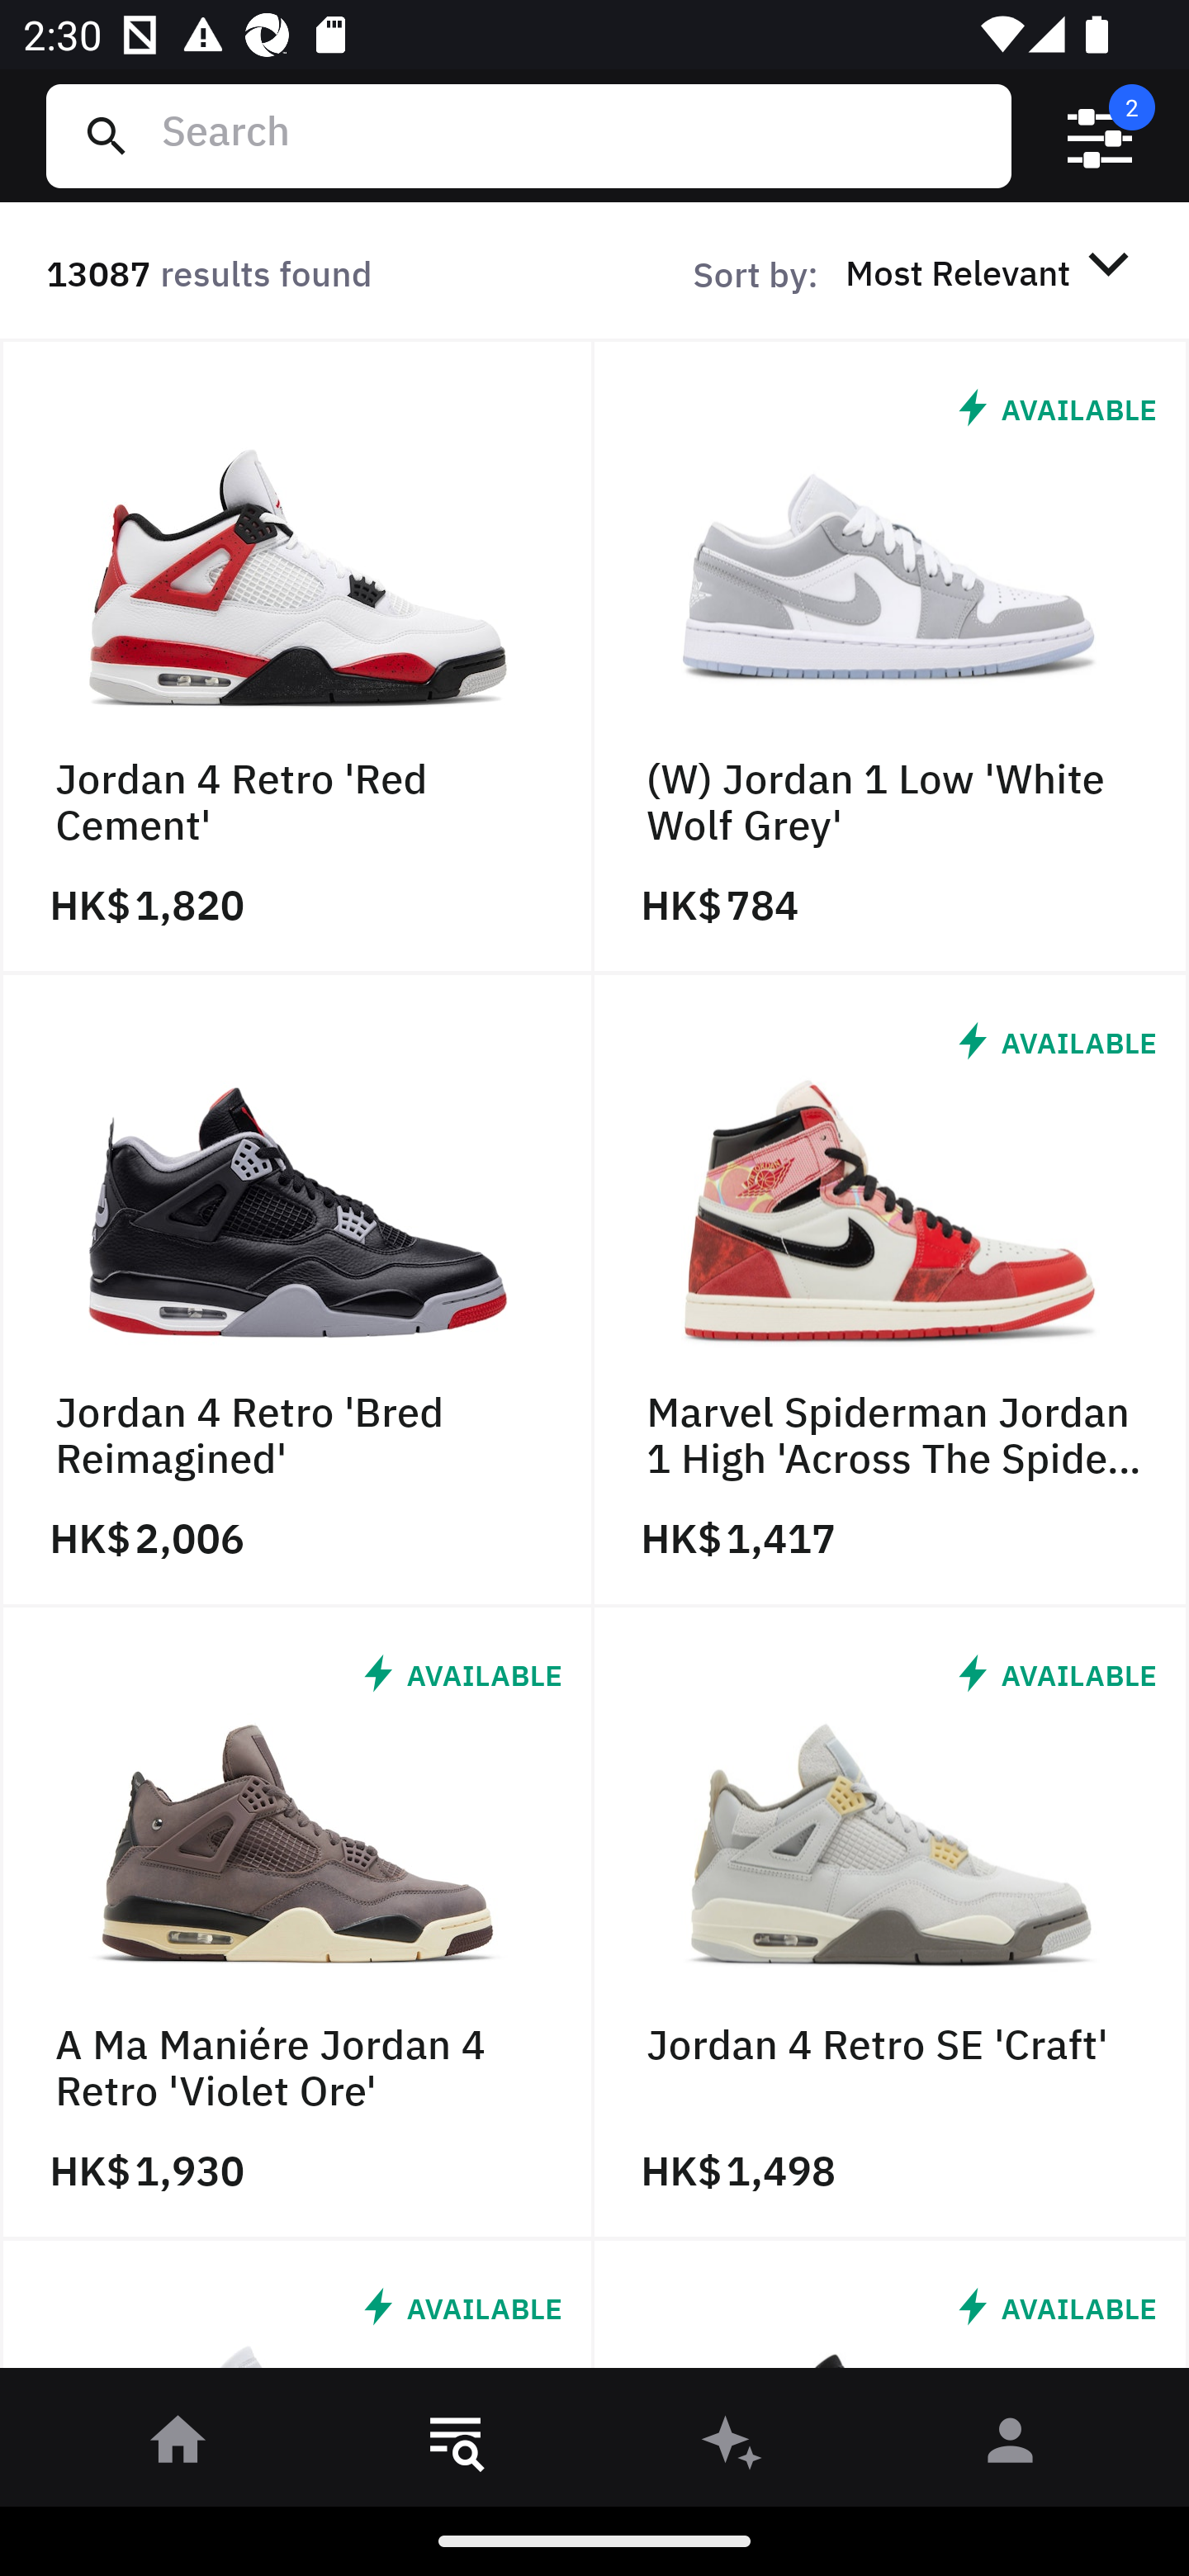 The height and width of the screenshot is (2576, 1189). What do you see at coordinates (574, 135) in the screenshot?
I see `Search` at bounding box center [574, 135].